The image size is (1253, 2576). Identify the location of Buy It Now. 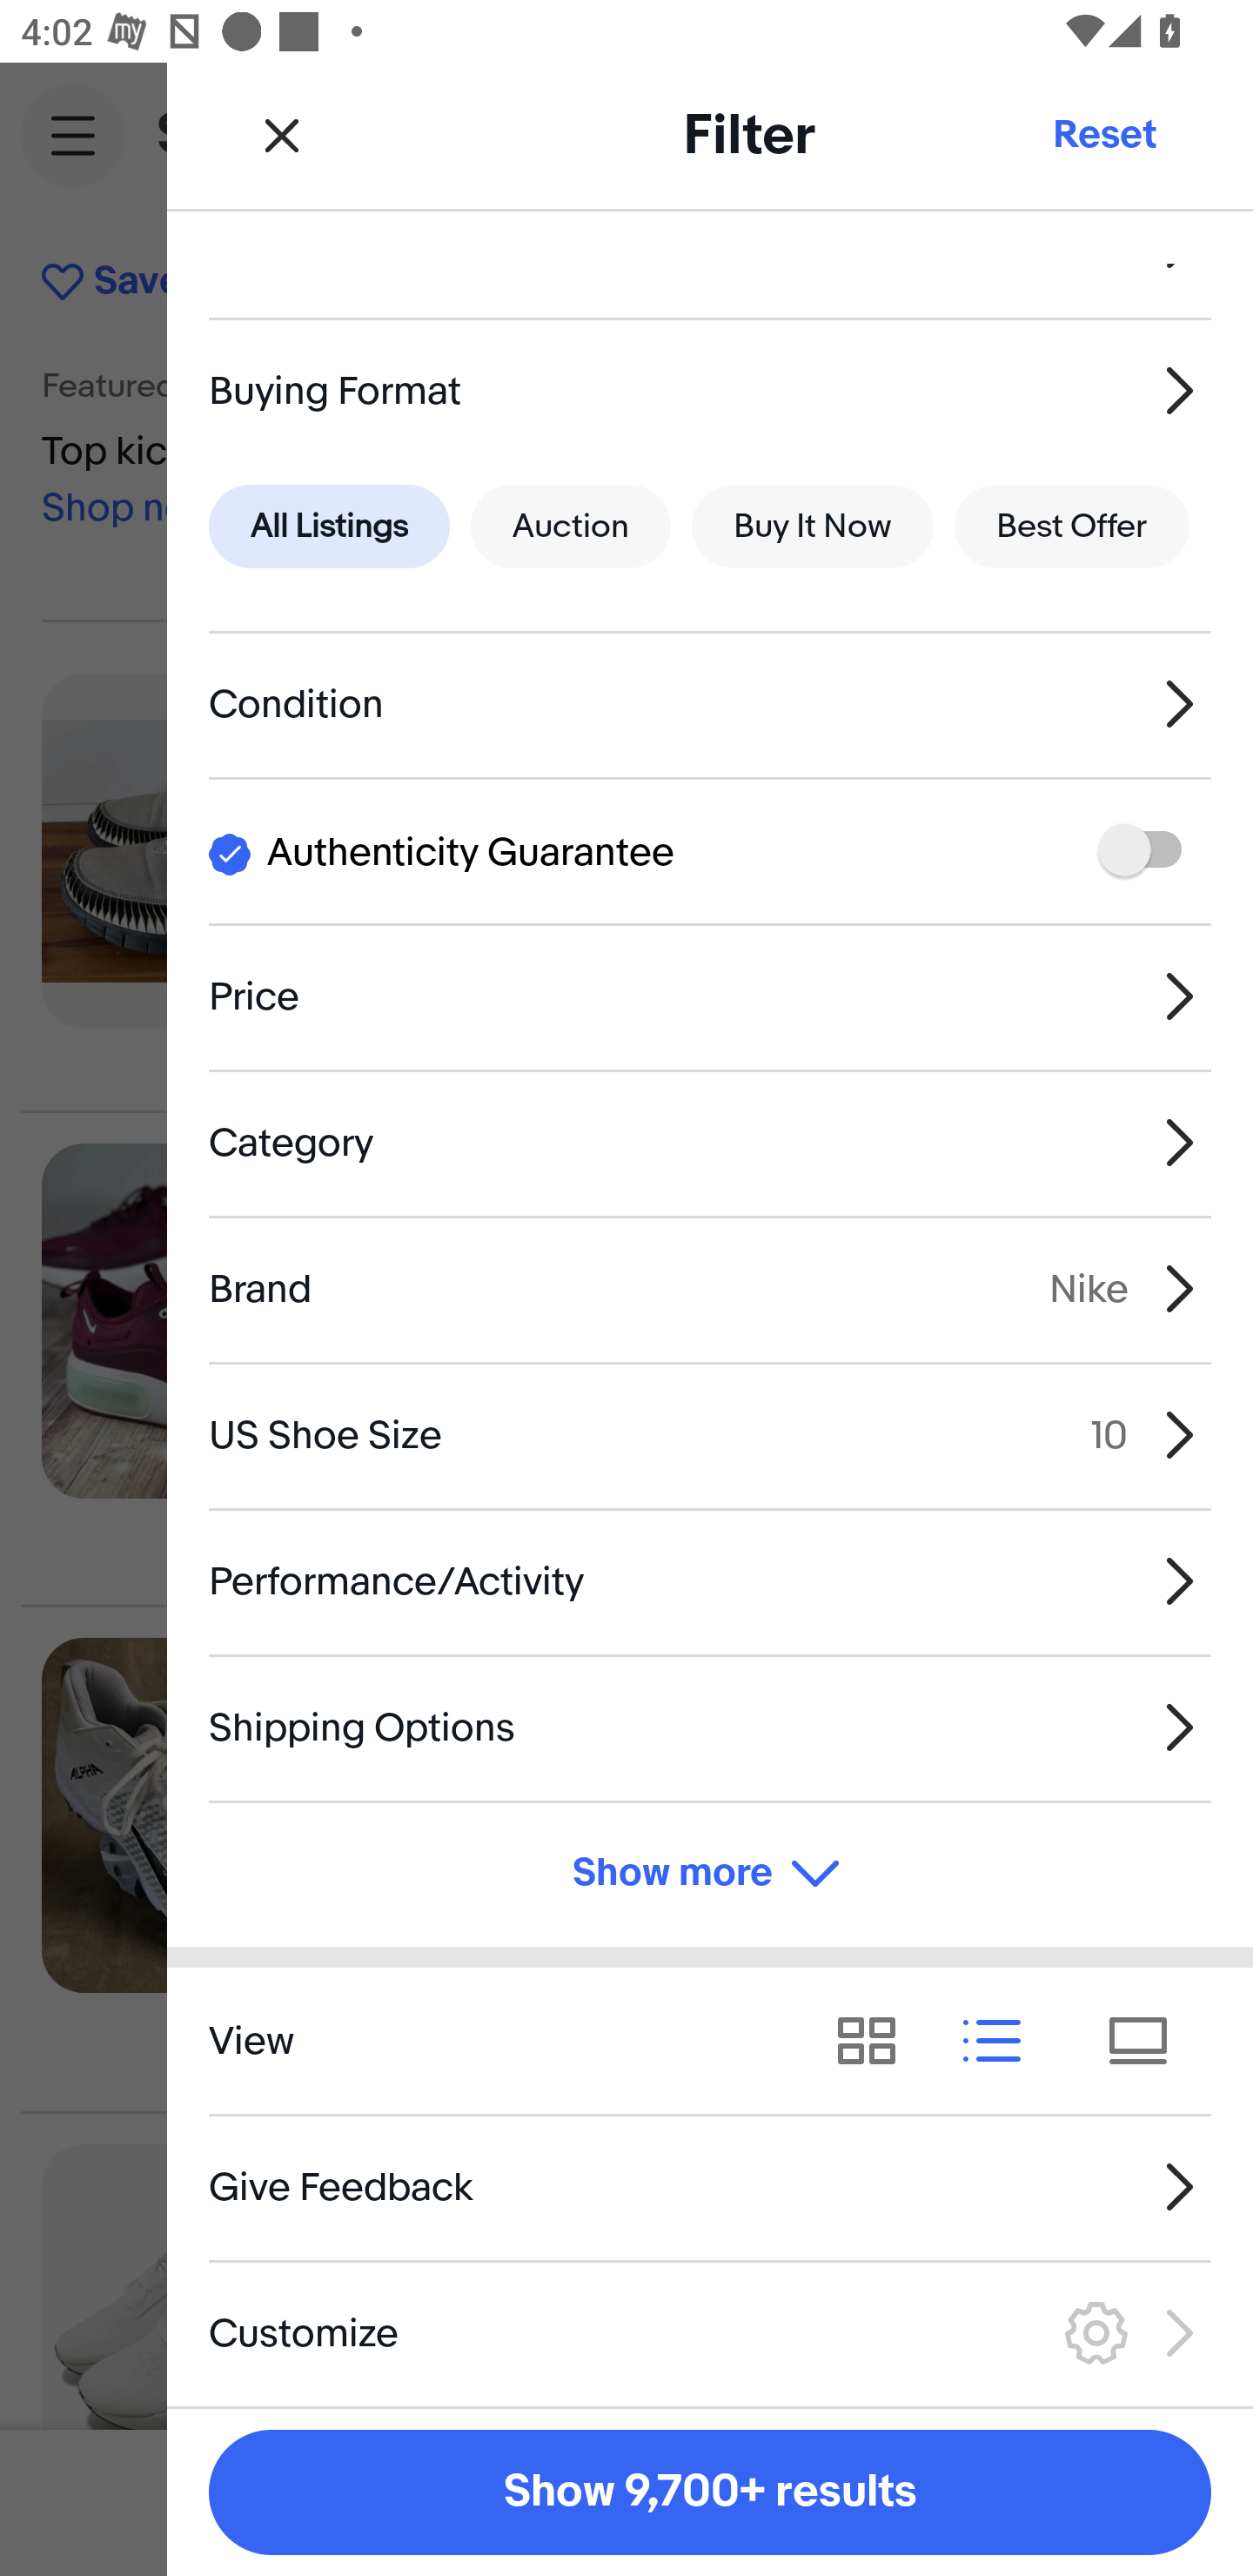
(812, 526).